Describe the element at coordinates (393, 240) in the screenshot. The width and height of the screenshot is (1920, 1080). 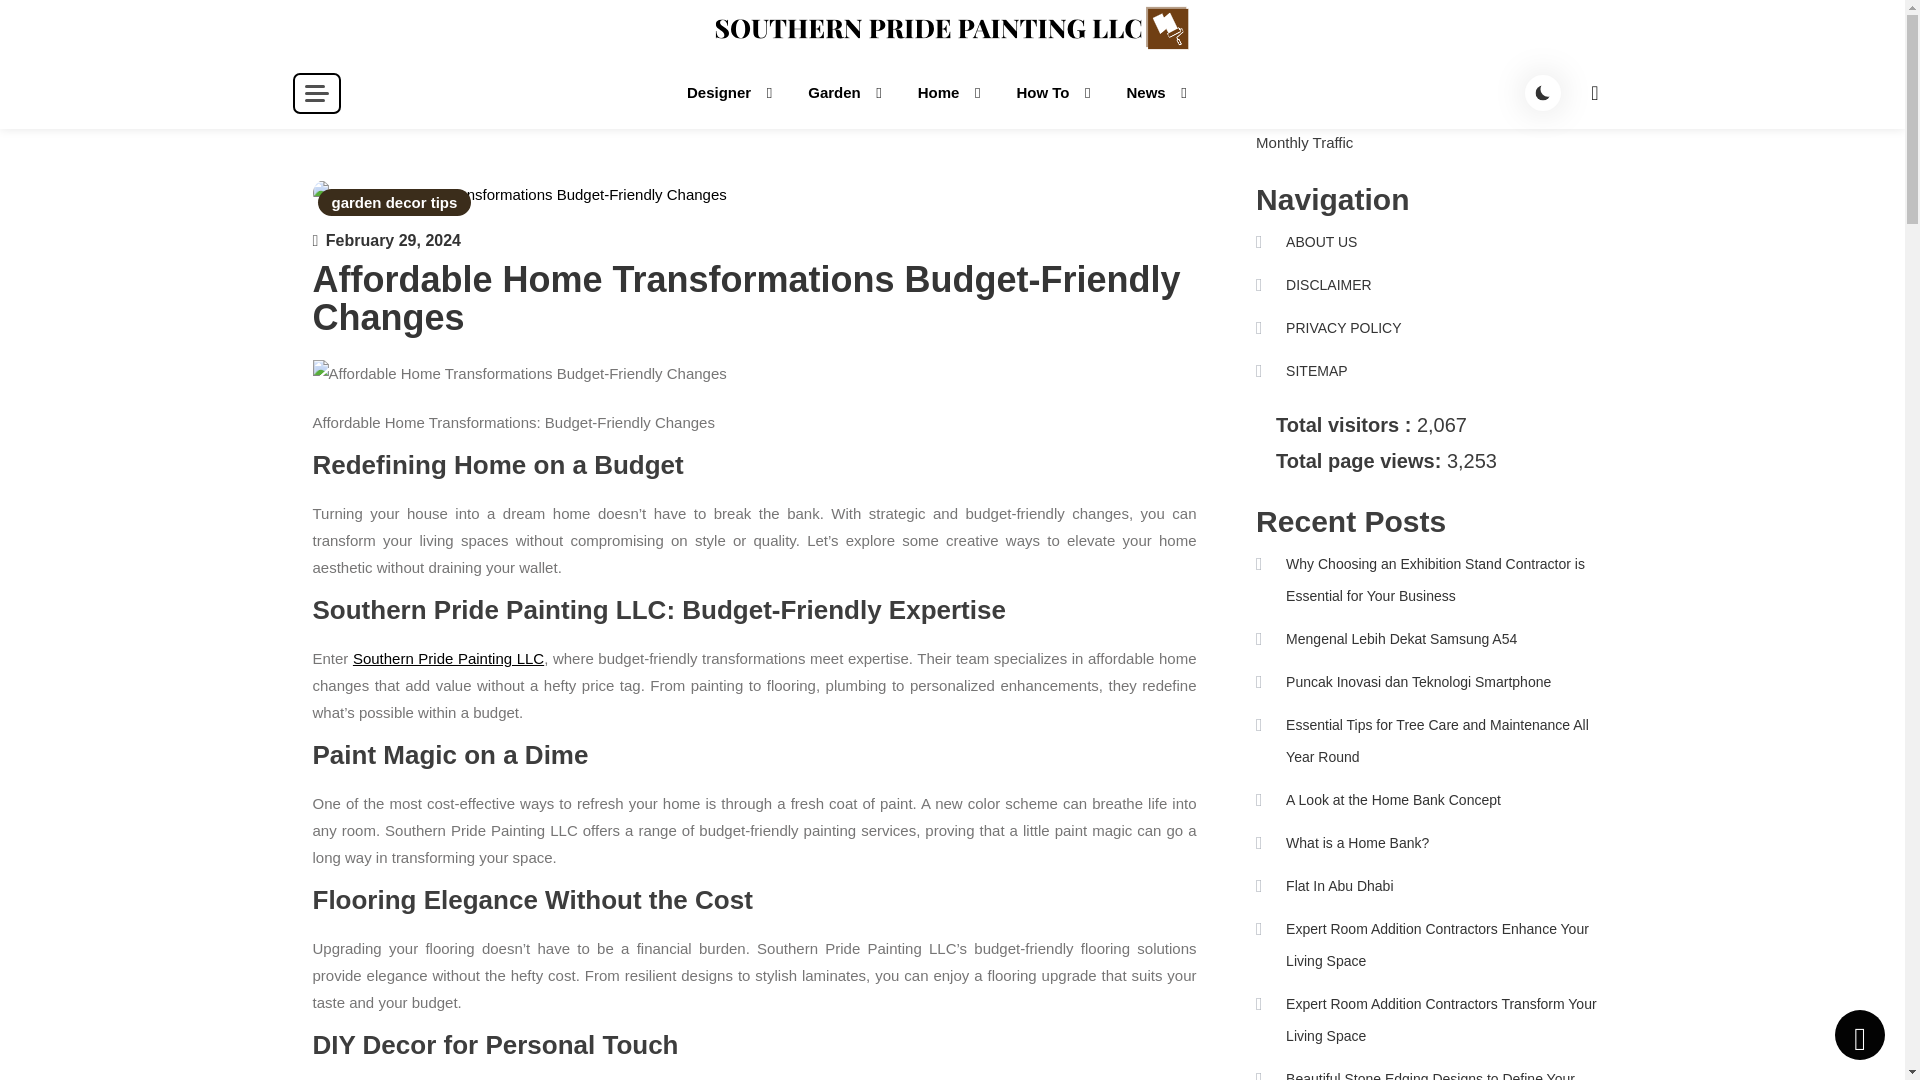
I see `February 29, 2024` at that location.